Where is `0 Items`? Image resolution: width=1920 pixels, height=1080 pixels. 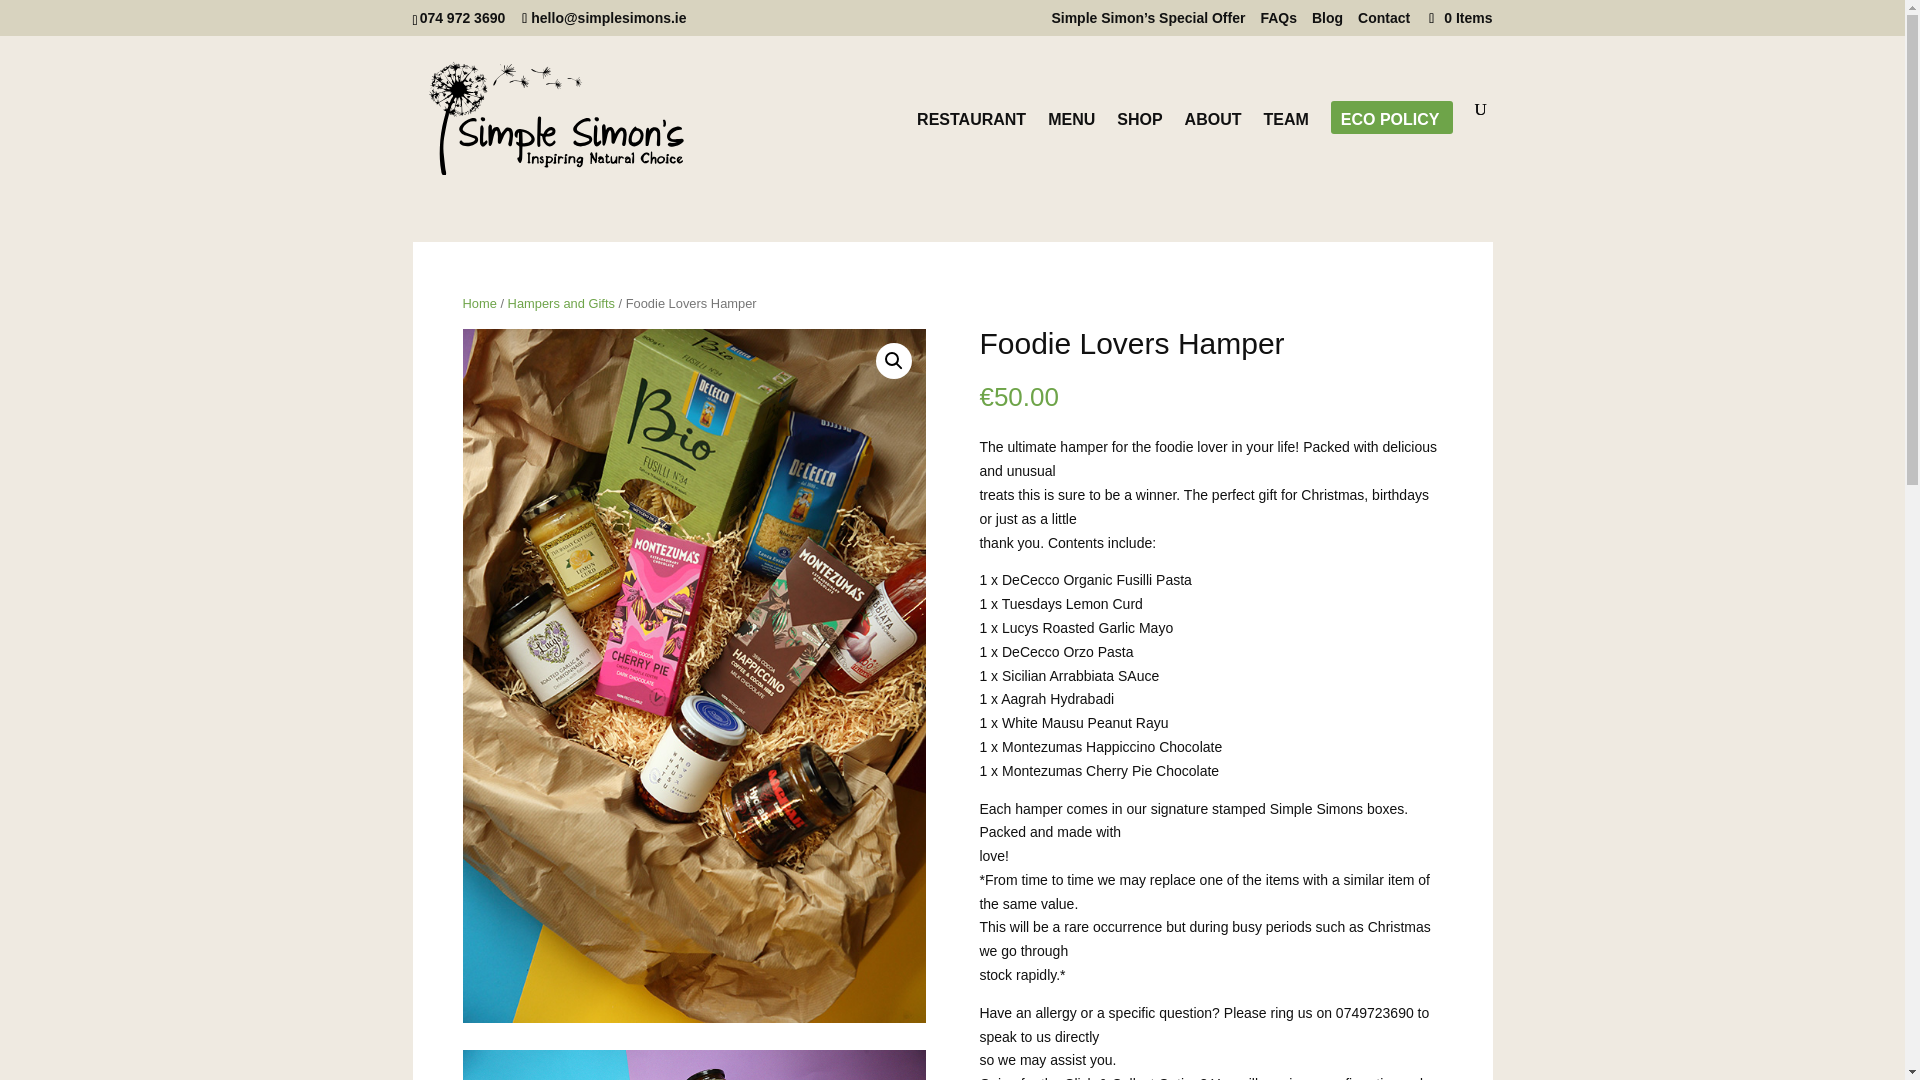
0 Items is located at coordinates (1458, 17).